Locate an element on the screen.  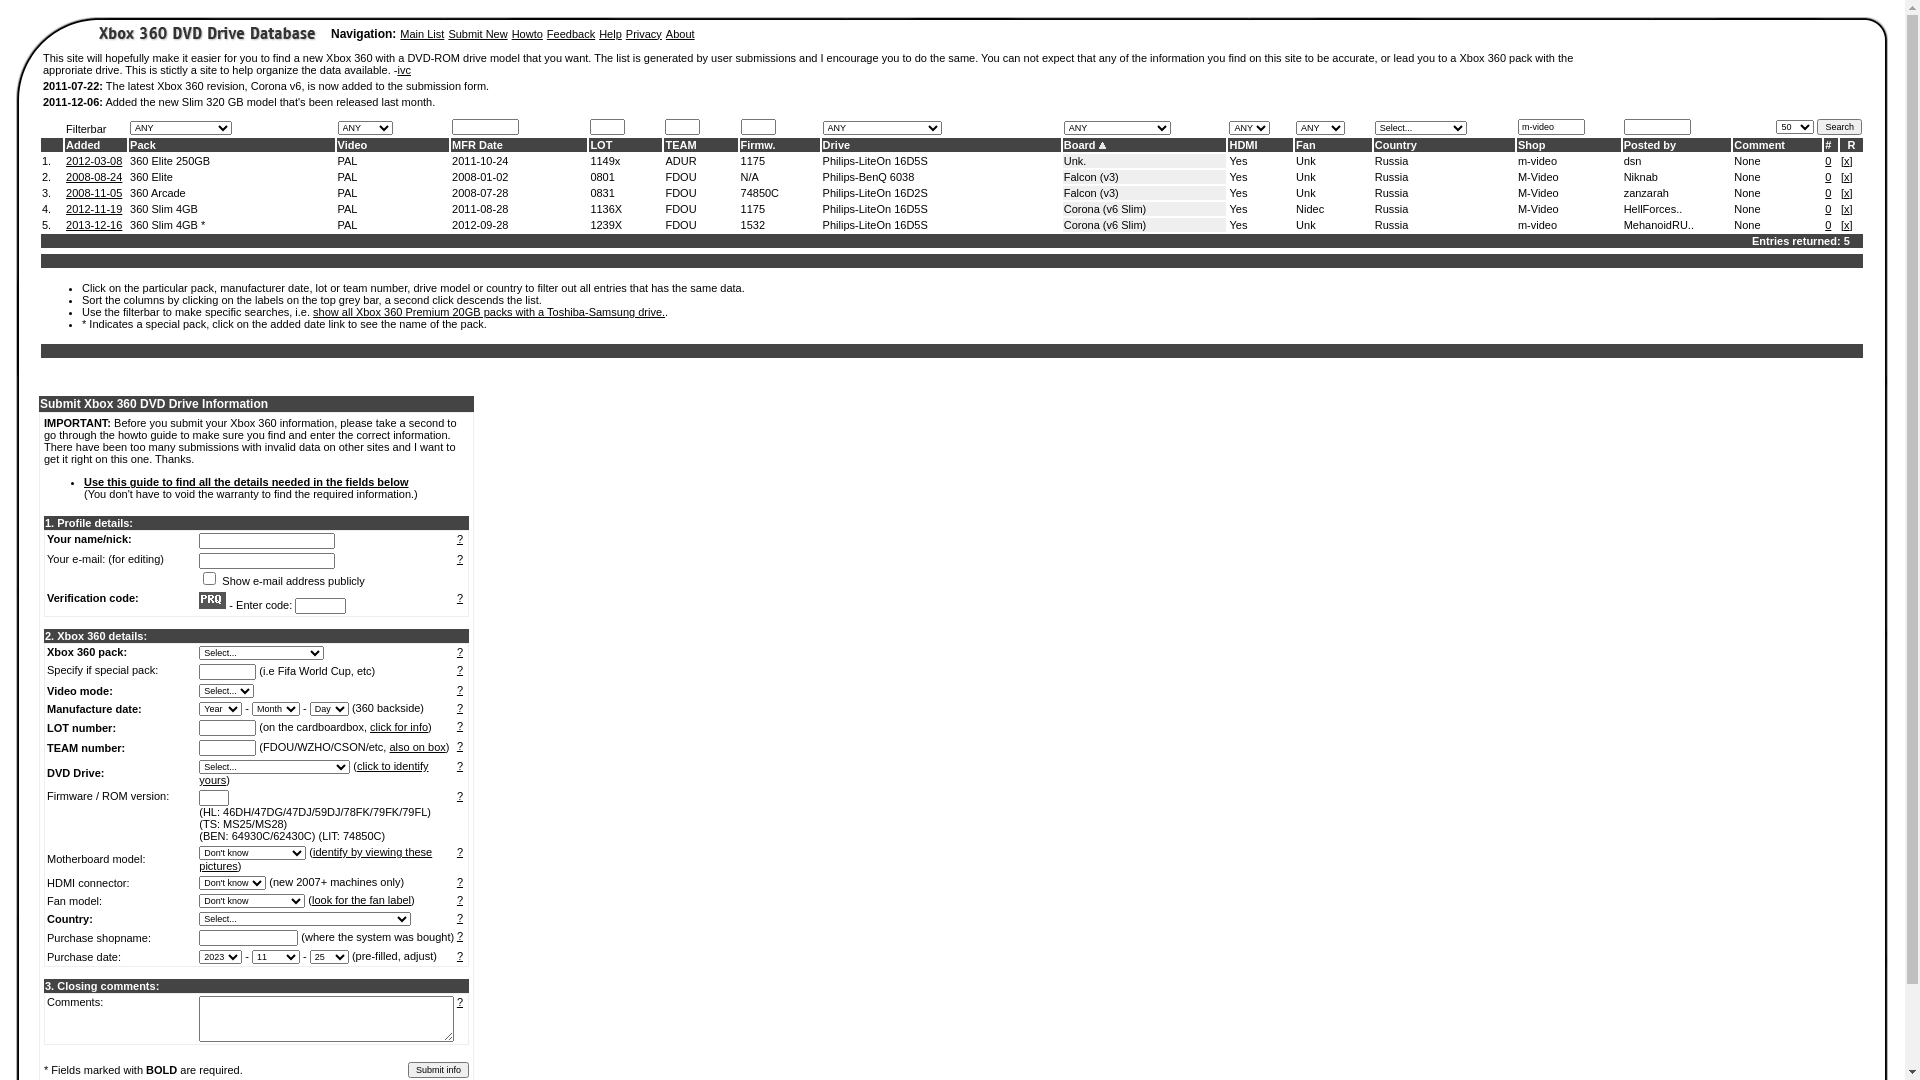
click to identify yours is located at coordinates (314, 773).